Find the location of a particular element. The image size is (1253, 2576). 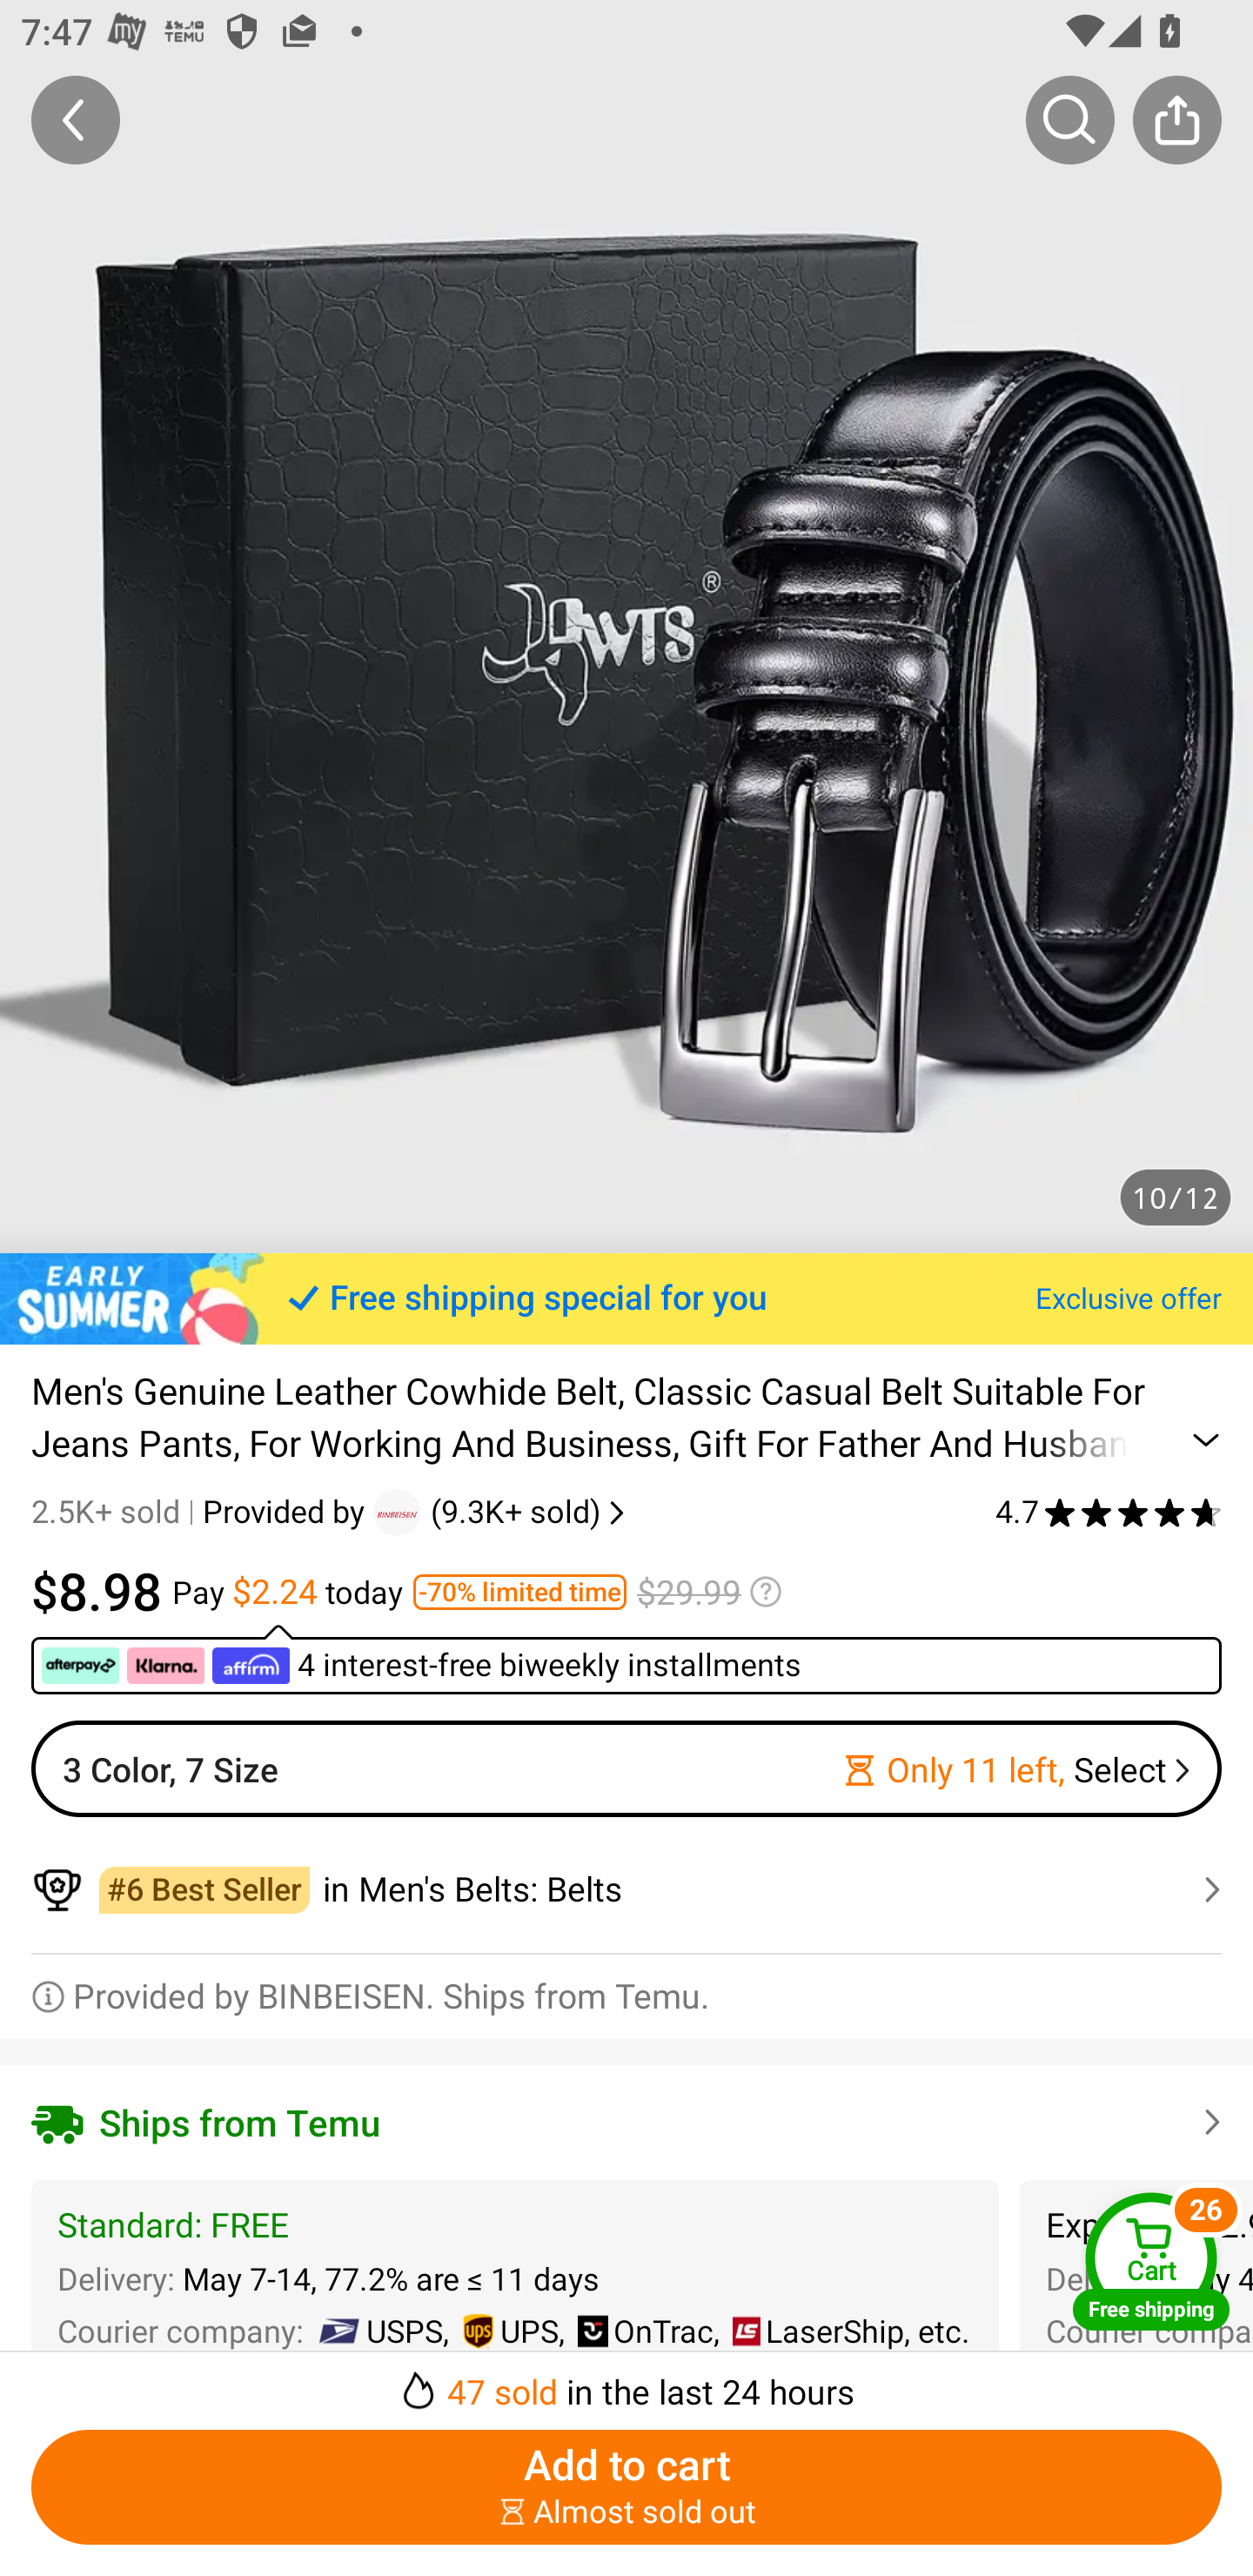

3 Color, 7 Size   Only 11 left, Select is located at coordinates (626, 1768).